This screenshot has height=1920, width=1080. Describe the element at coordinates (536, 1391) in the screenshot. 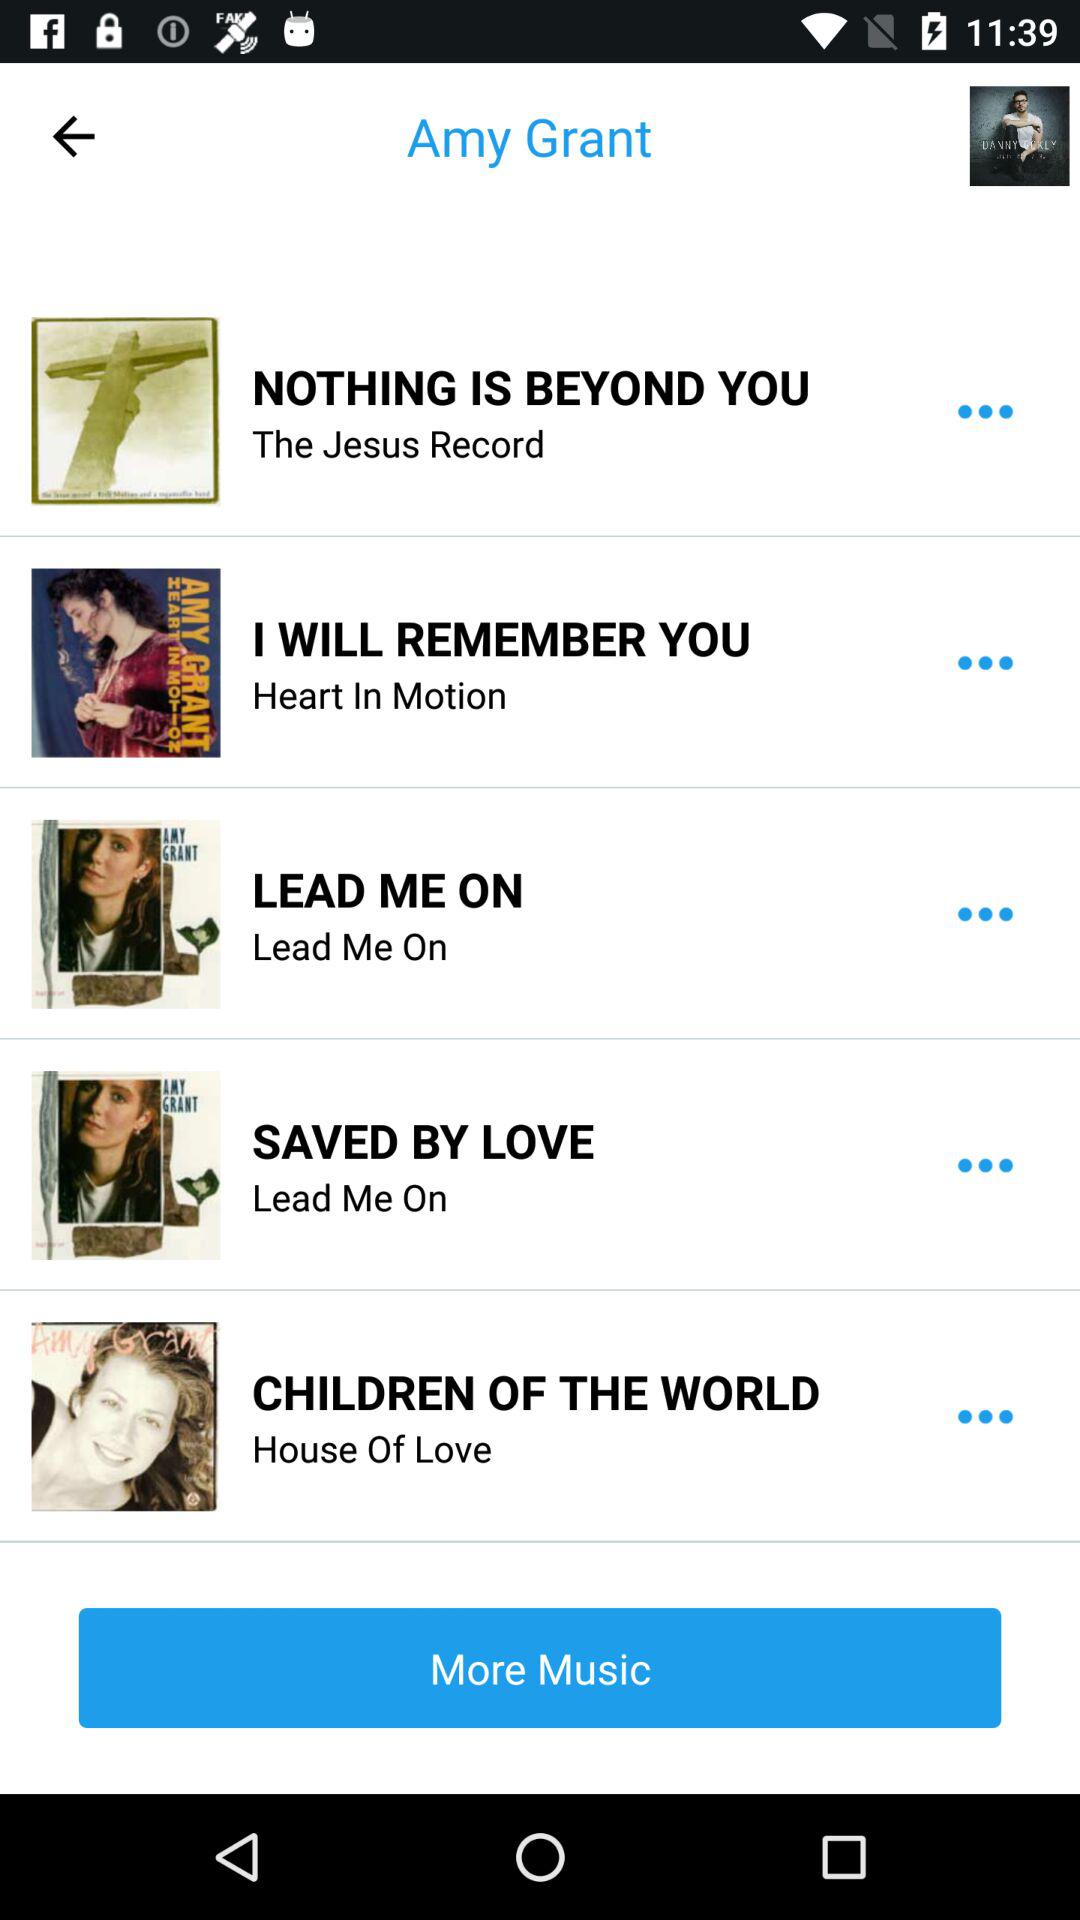

I see `turn on the icon below the lead me on` at that location.